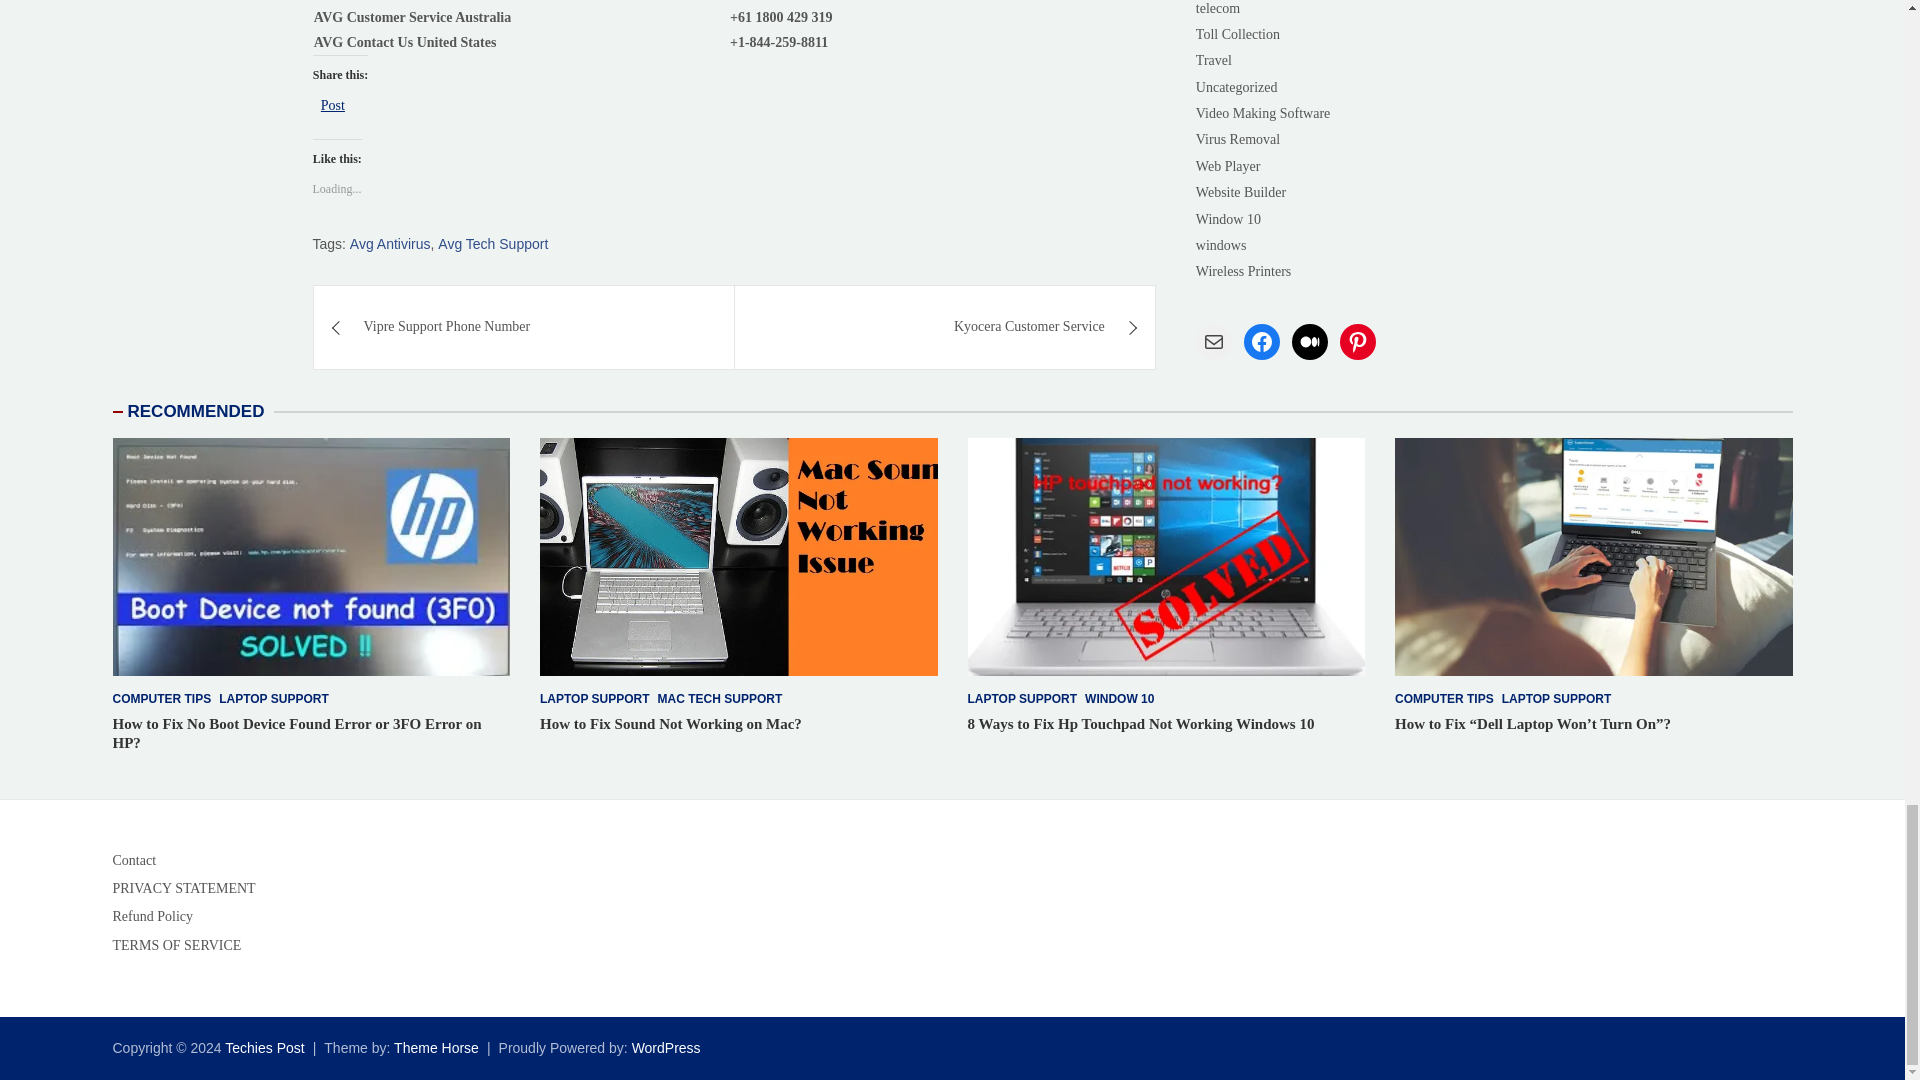 The image size is (1920, 1080). I want to click on Avg Antivirus, so click(390, 244).